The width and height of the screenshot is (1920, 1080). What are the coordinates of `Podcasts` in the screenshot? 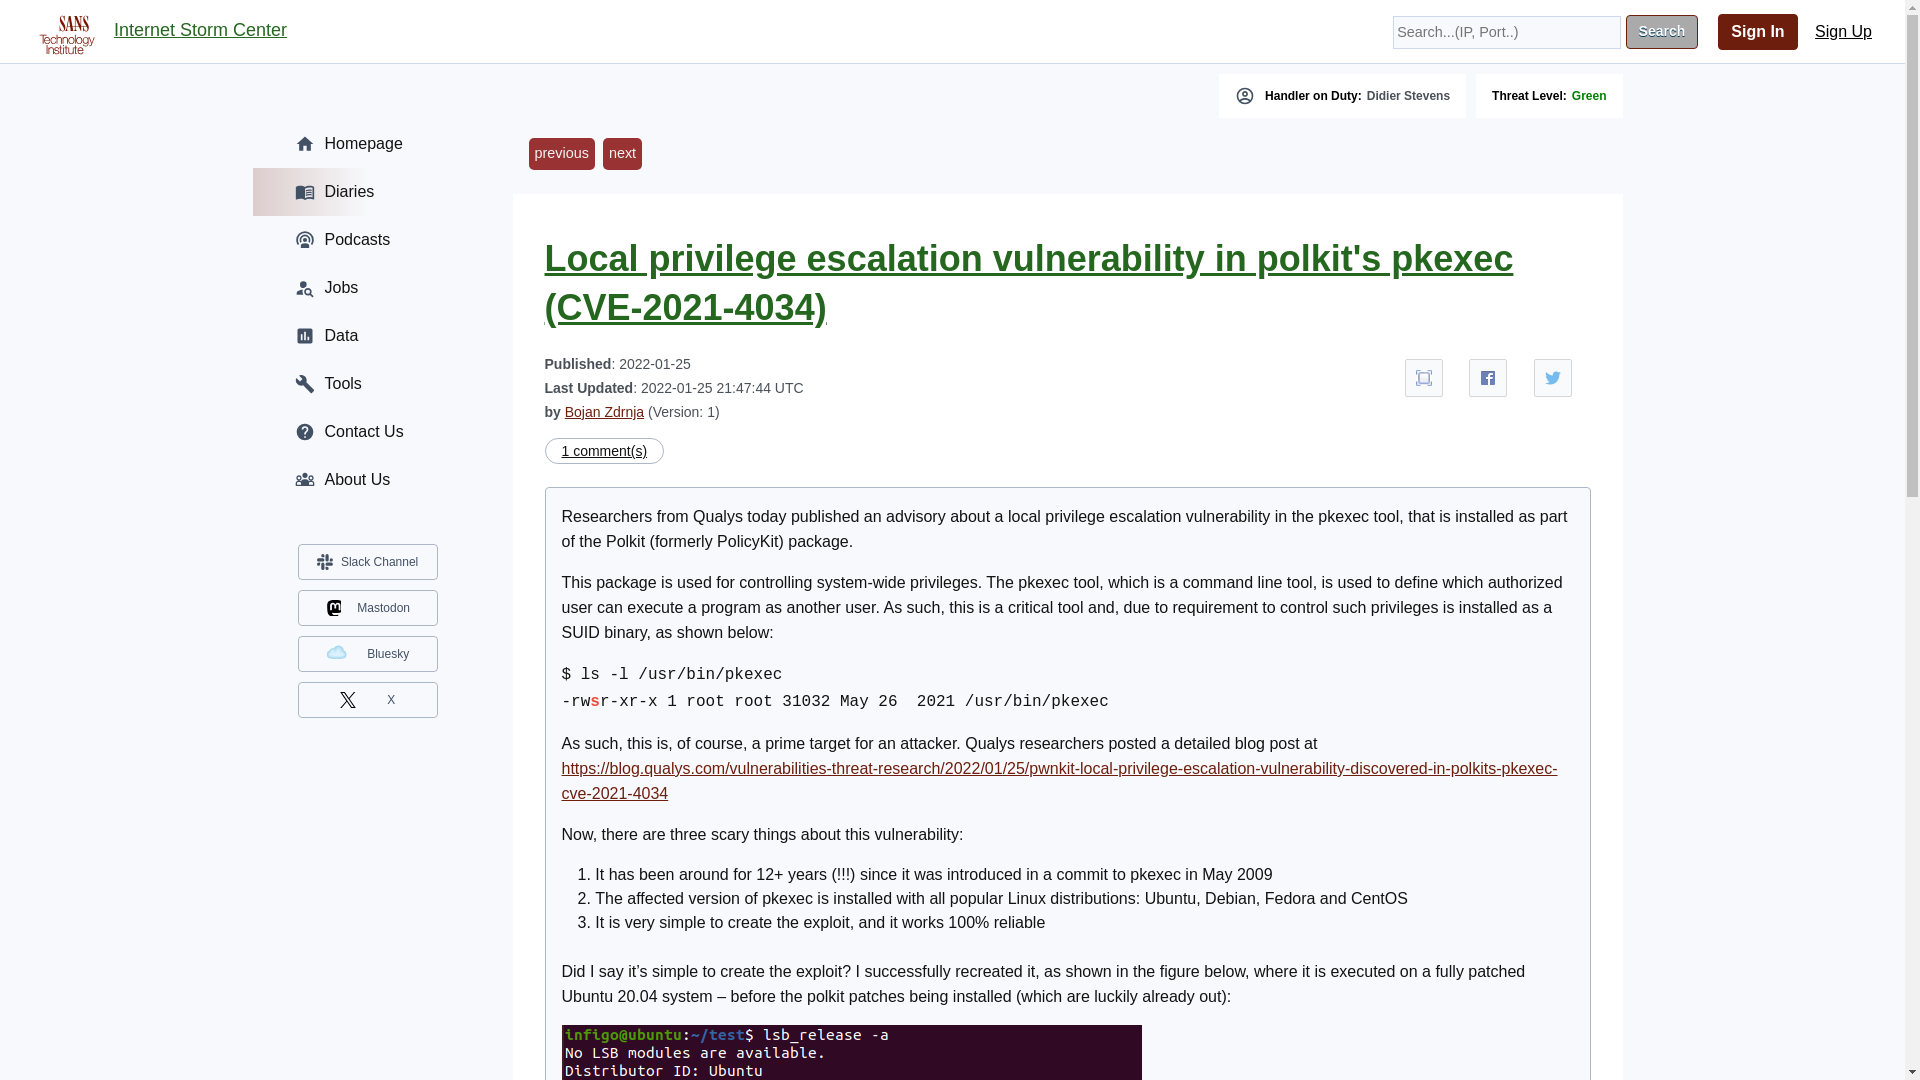 It's located at (366, 240).